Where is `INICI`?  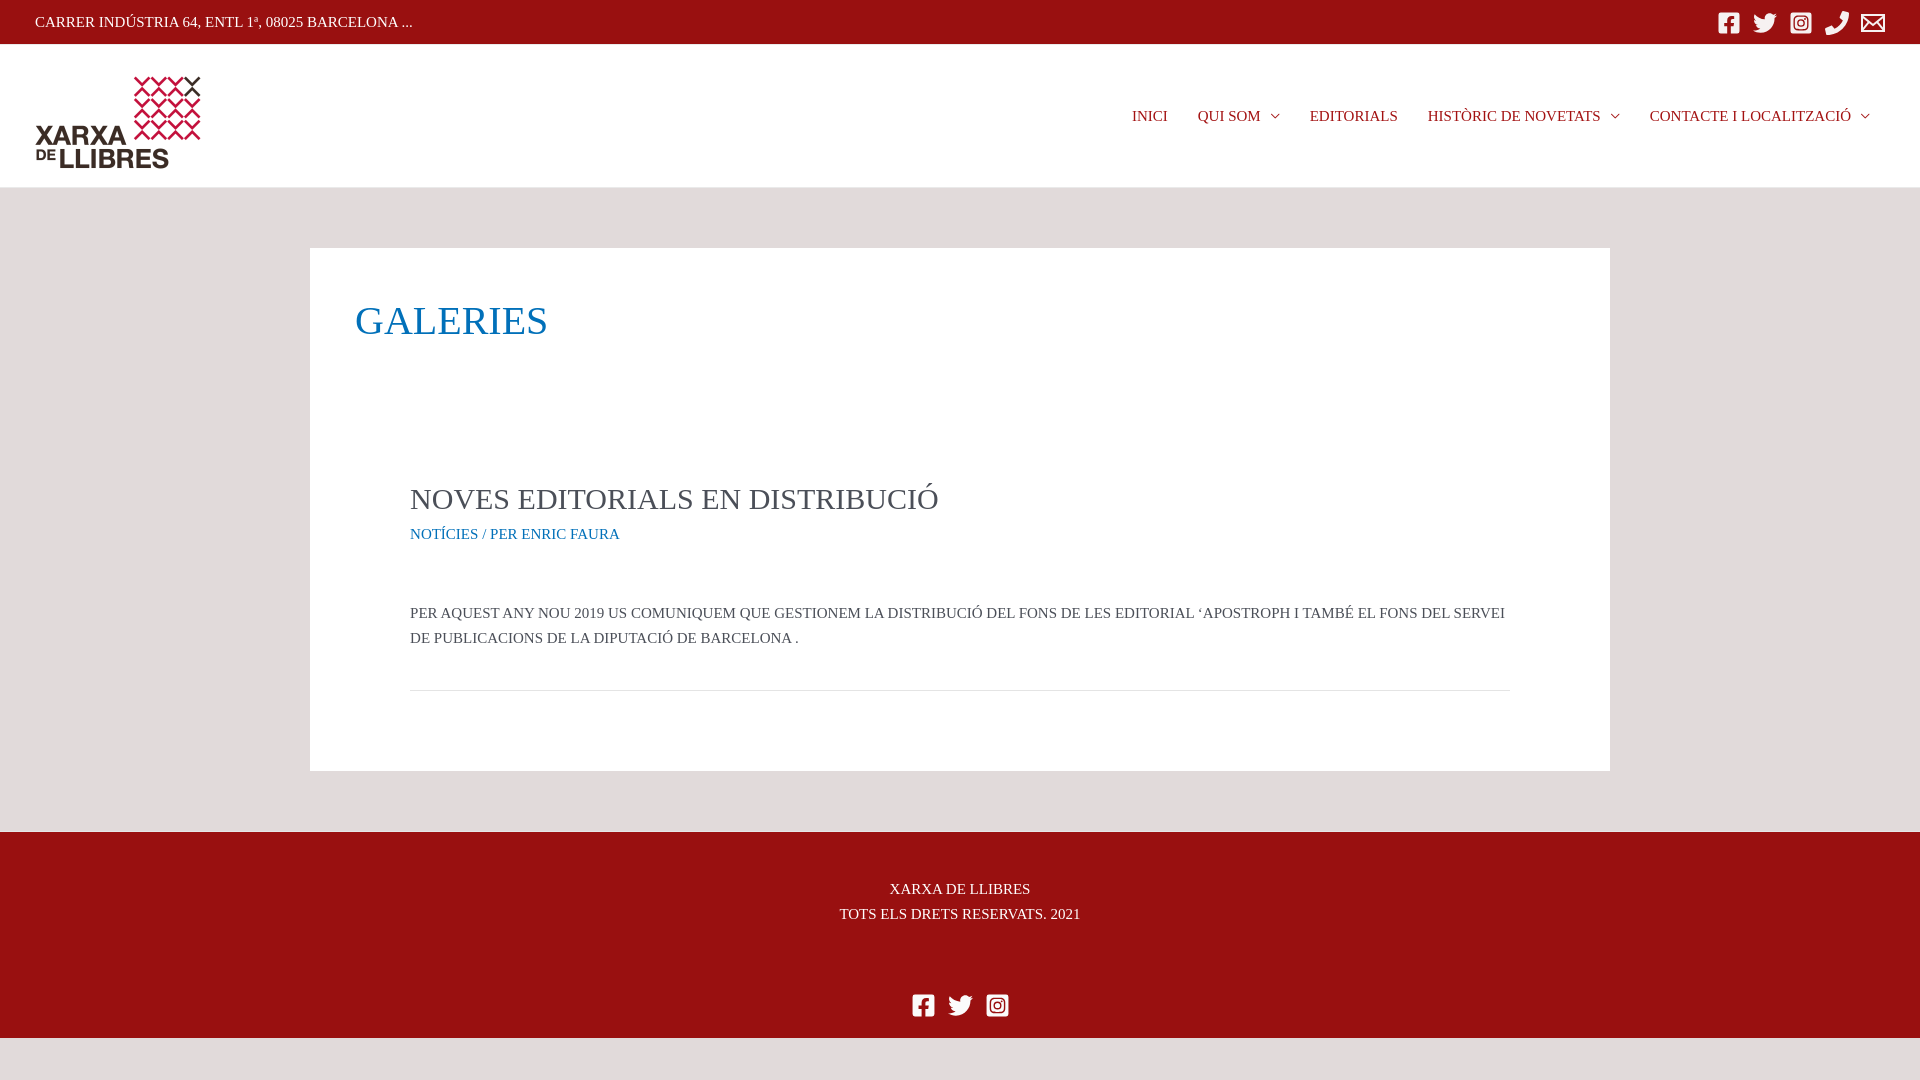
INICI is located at coordinates (1150, 116).